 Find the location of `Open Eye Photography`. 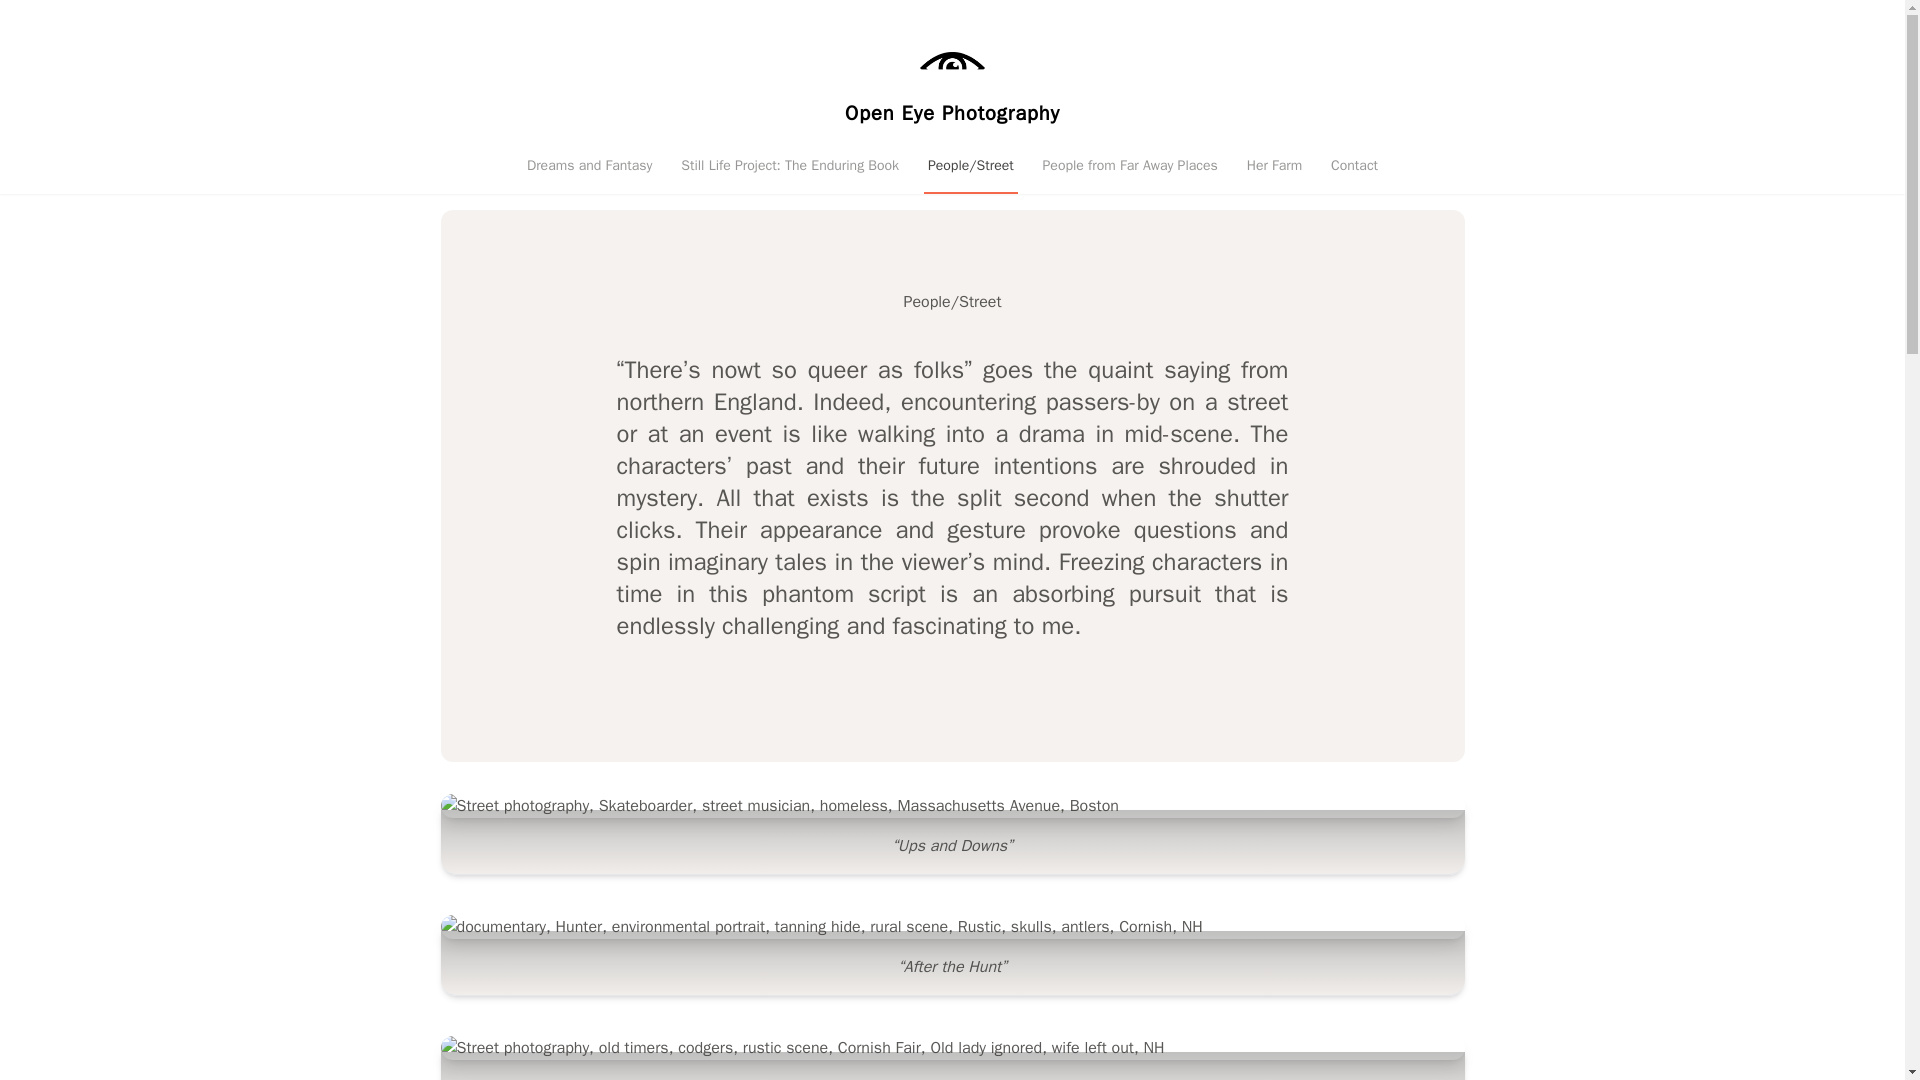

Open Eye Photography is located at coordinates (952, 114).